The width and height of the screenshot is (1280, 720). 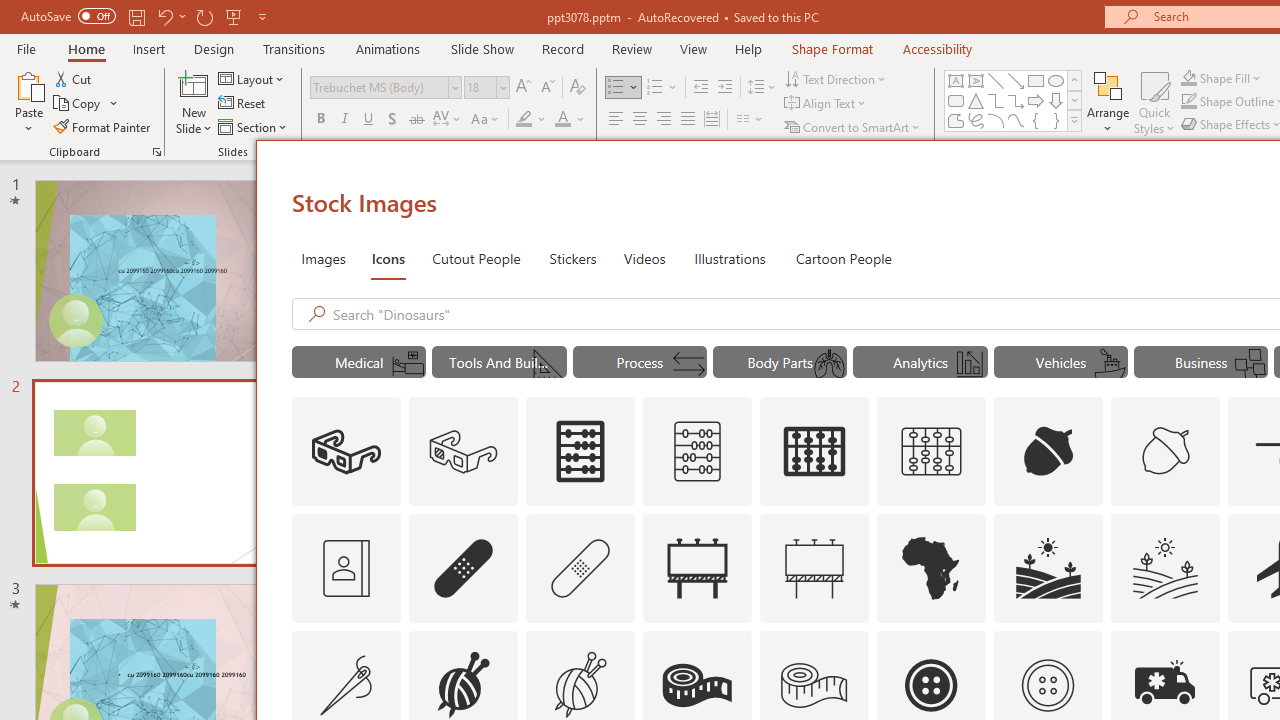 I want to click on "Vehicles" Icons., so click(x=1060, y=362).